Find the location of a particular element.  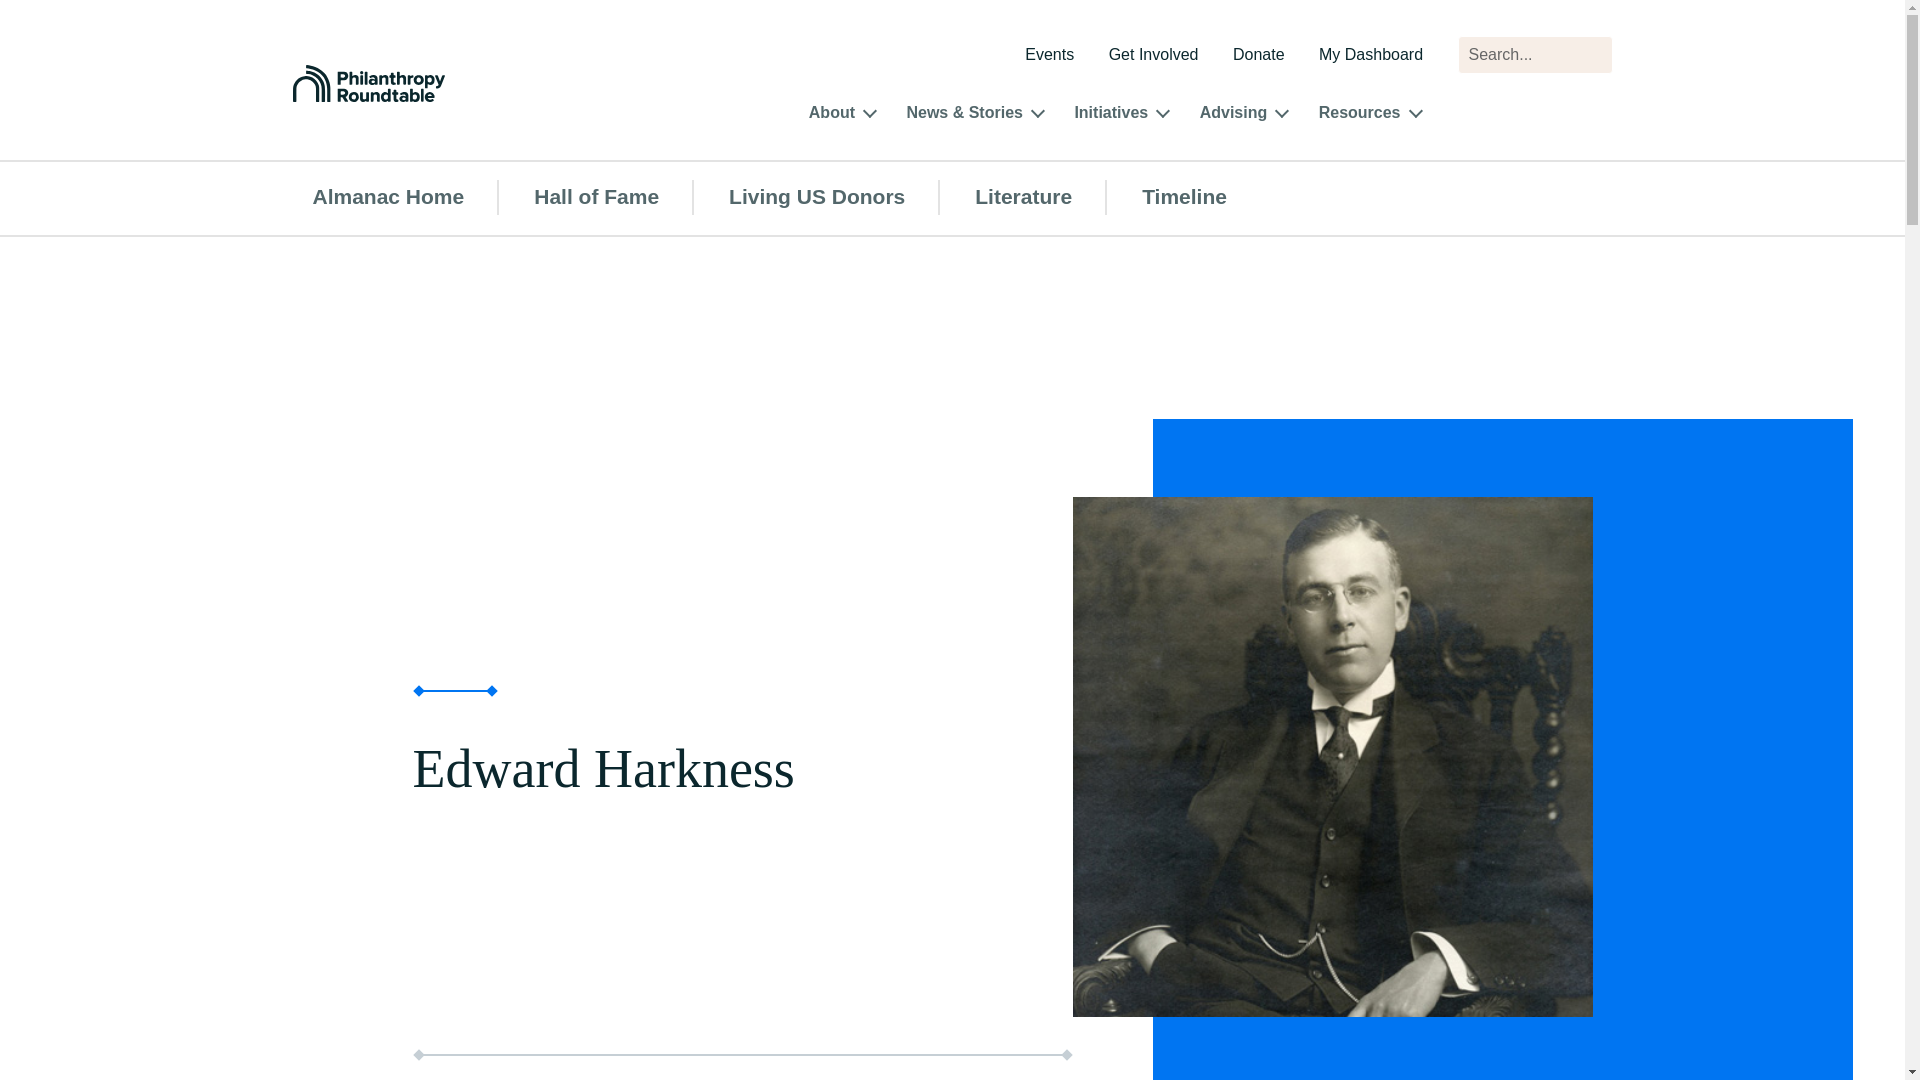

Timeline is located at coordinates (1184, 196).